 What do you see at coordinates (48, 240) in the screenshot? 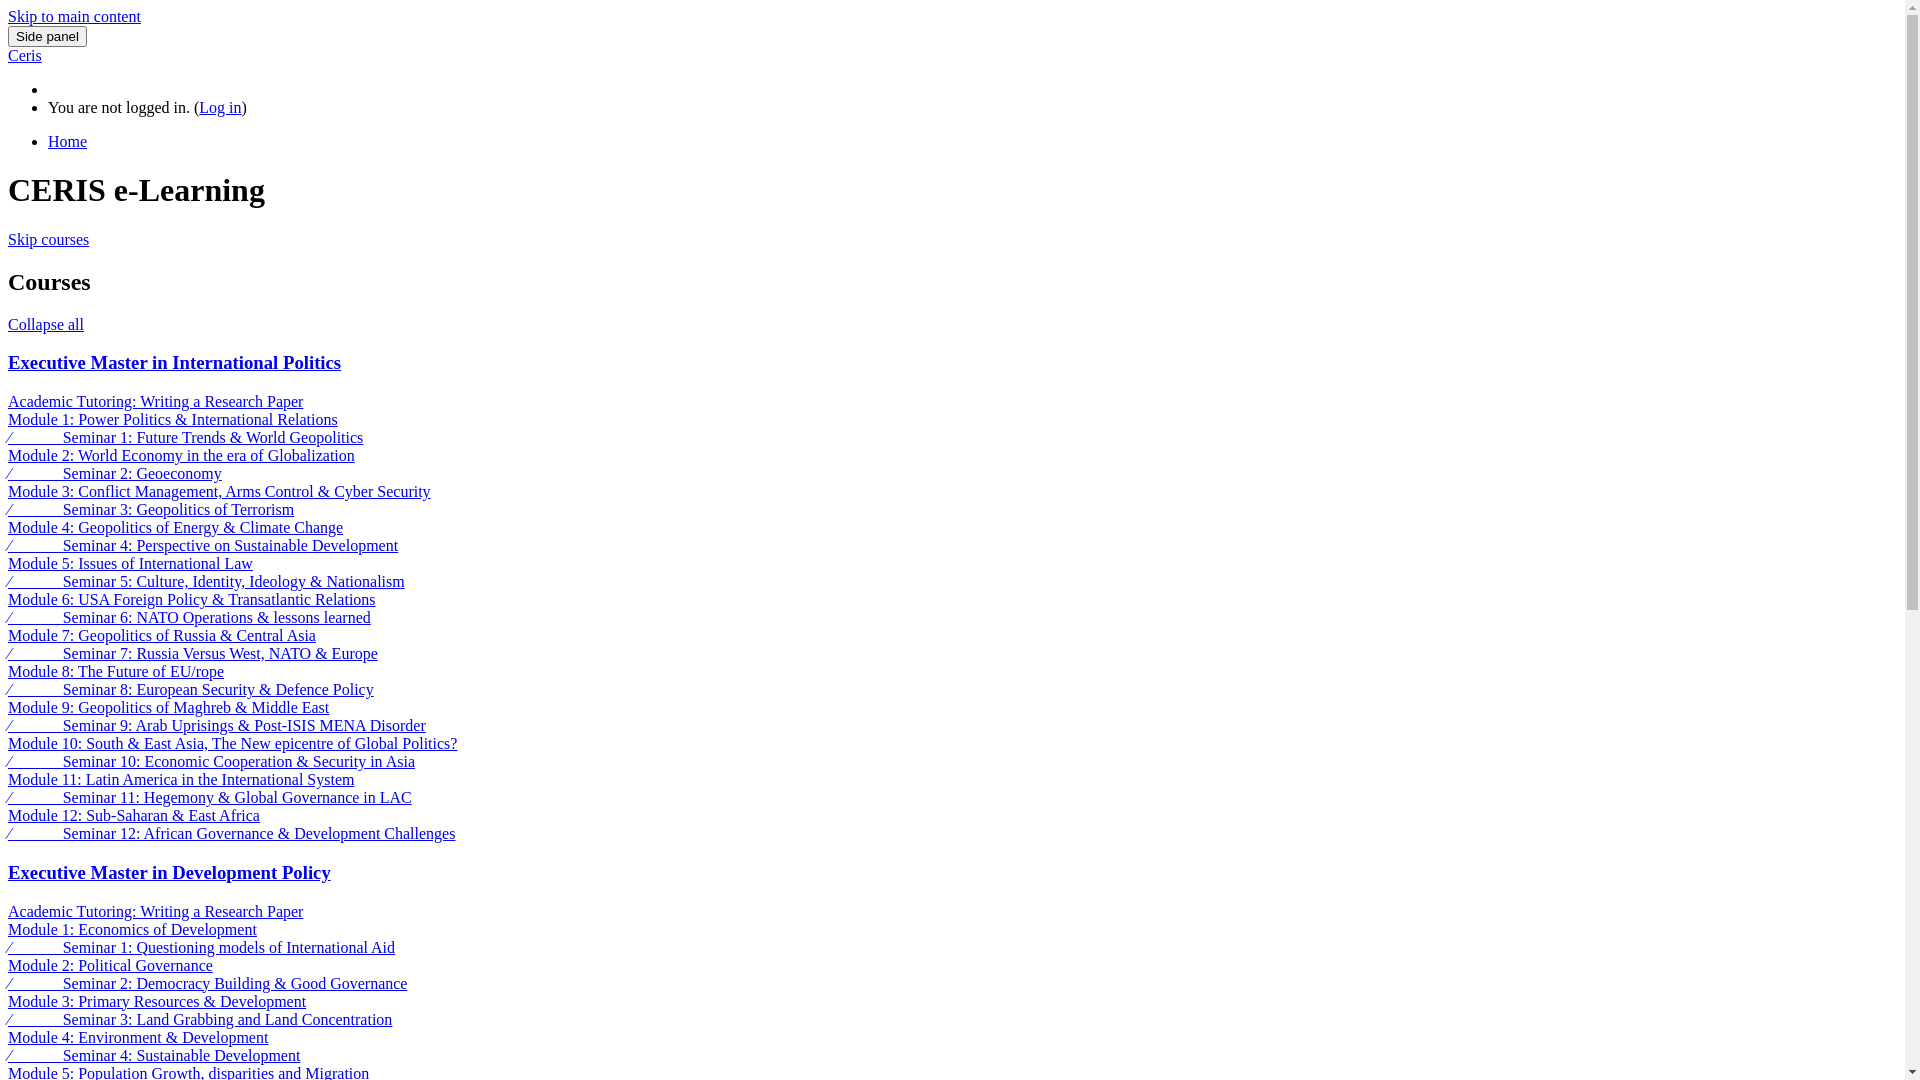
I see `Skip courses` at bounding box center [48, 240].